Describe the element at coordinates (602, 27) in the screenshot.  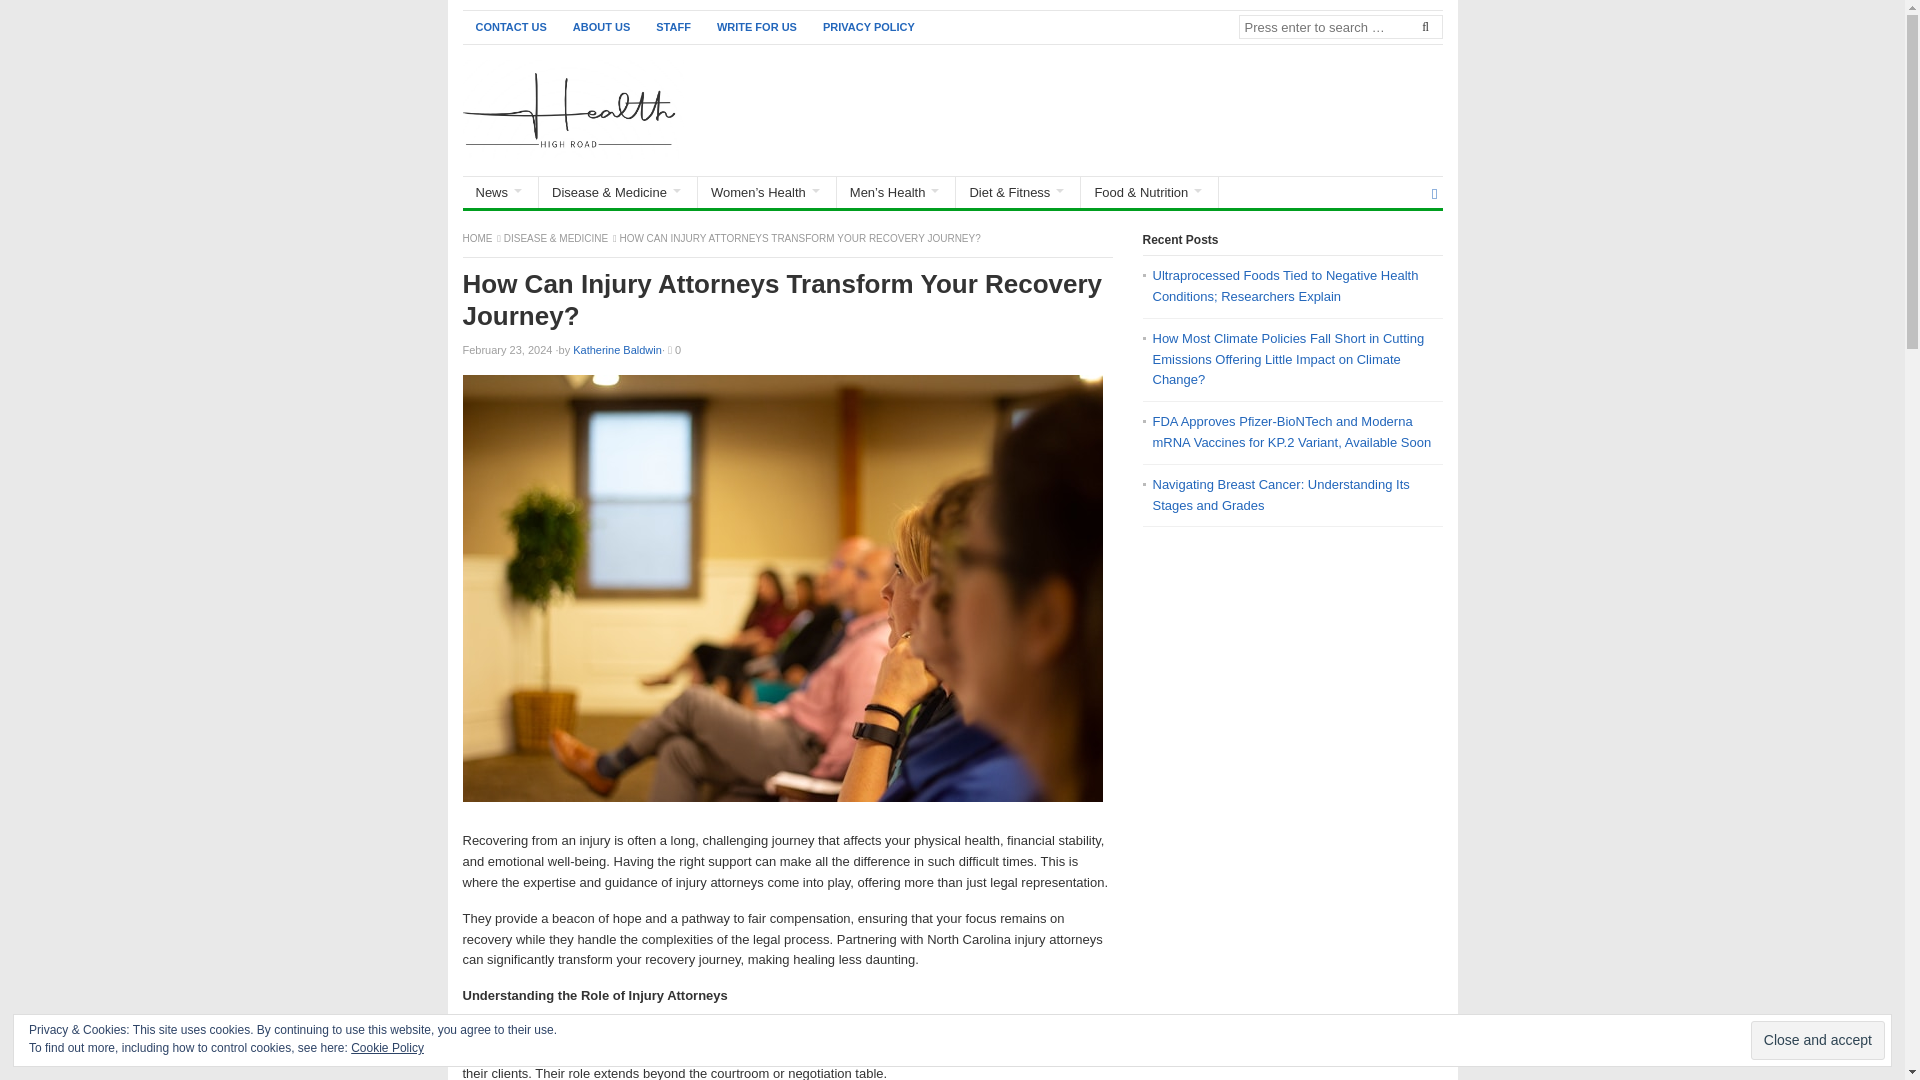
I see `ABOUT US` at that location.